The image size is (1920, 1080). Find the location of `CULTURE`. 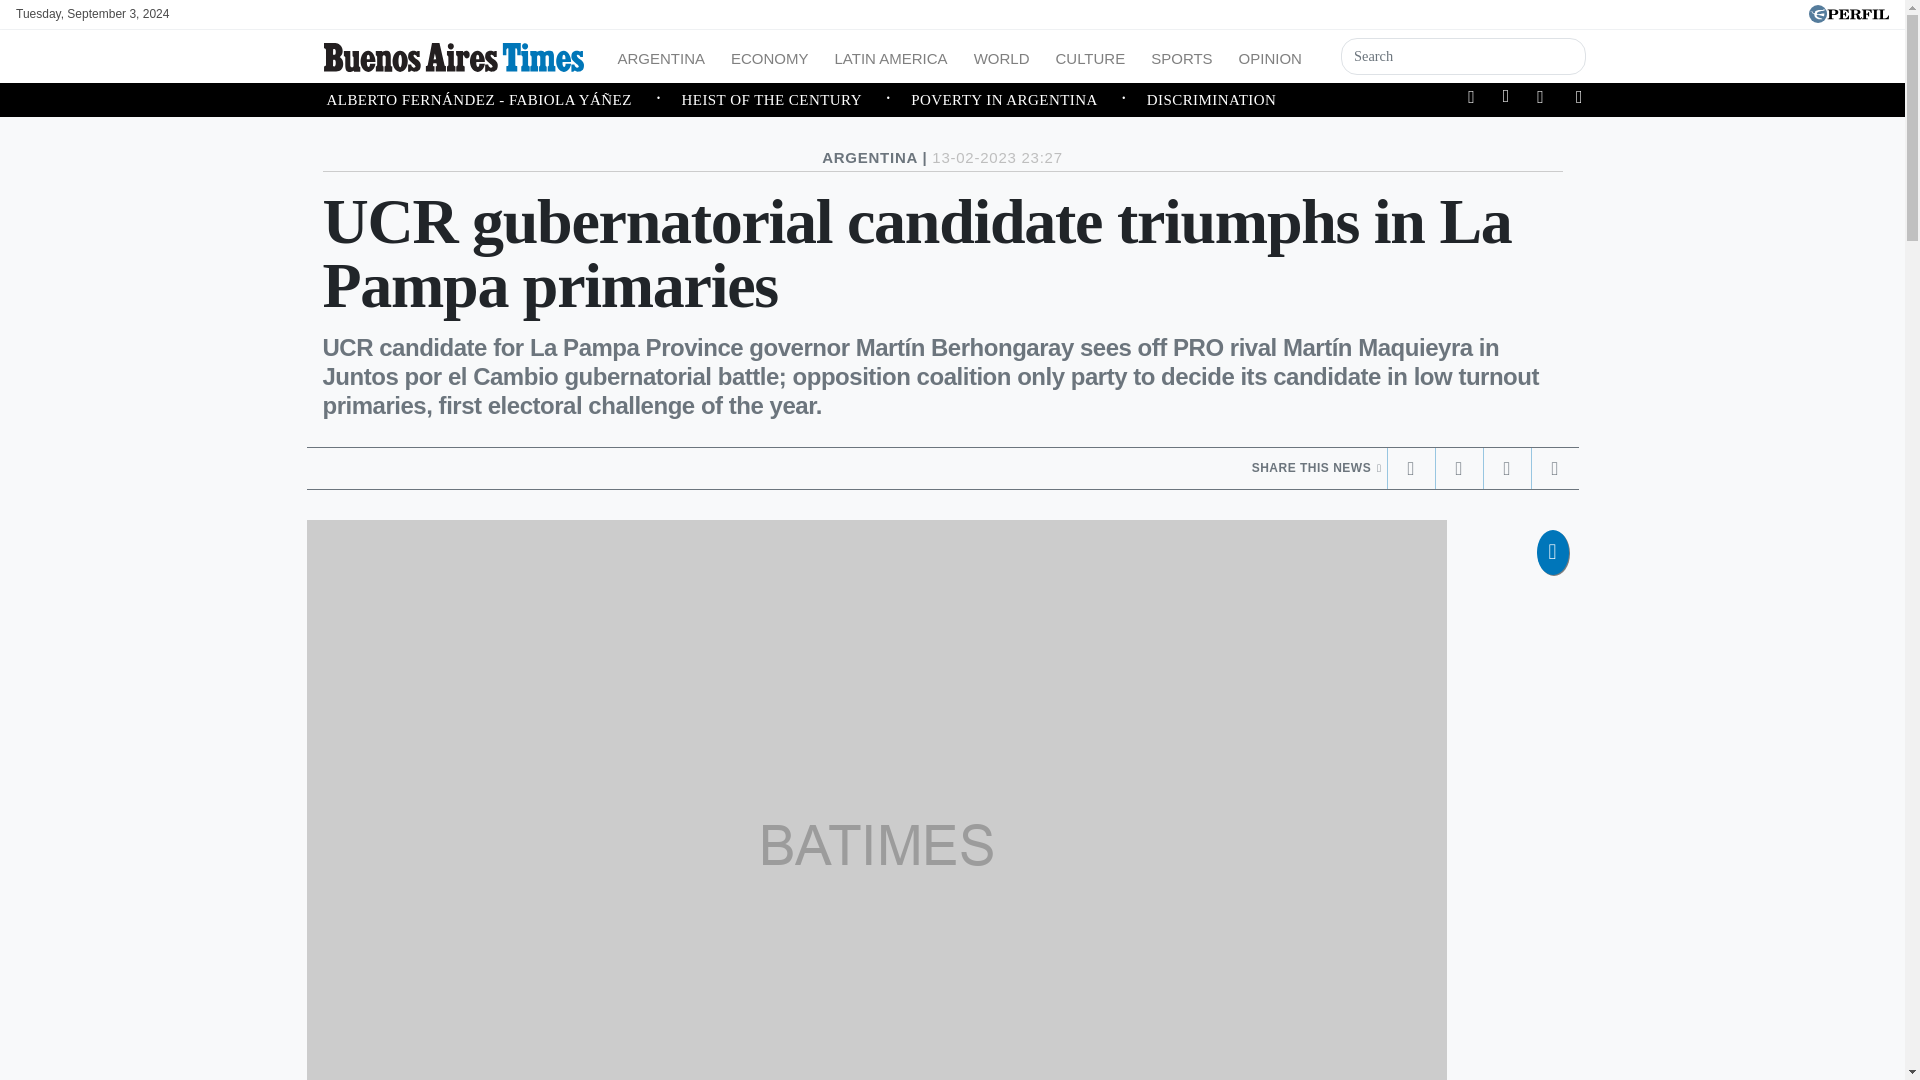

CULTURE is located at coordinates (1089, 56).